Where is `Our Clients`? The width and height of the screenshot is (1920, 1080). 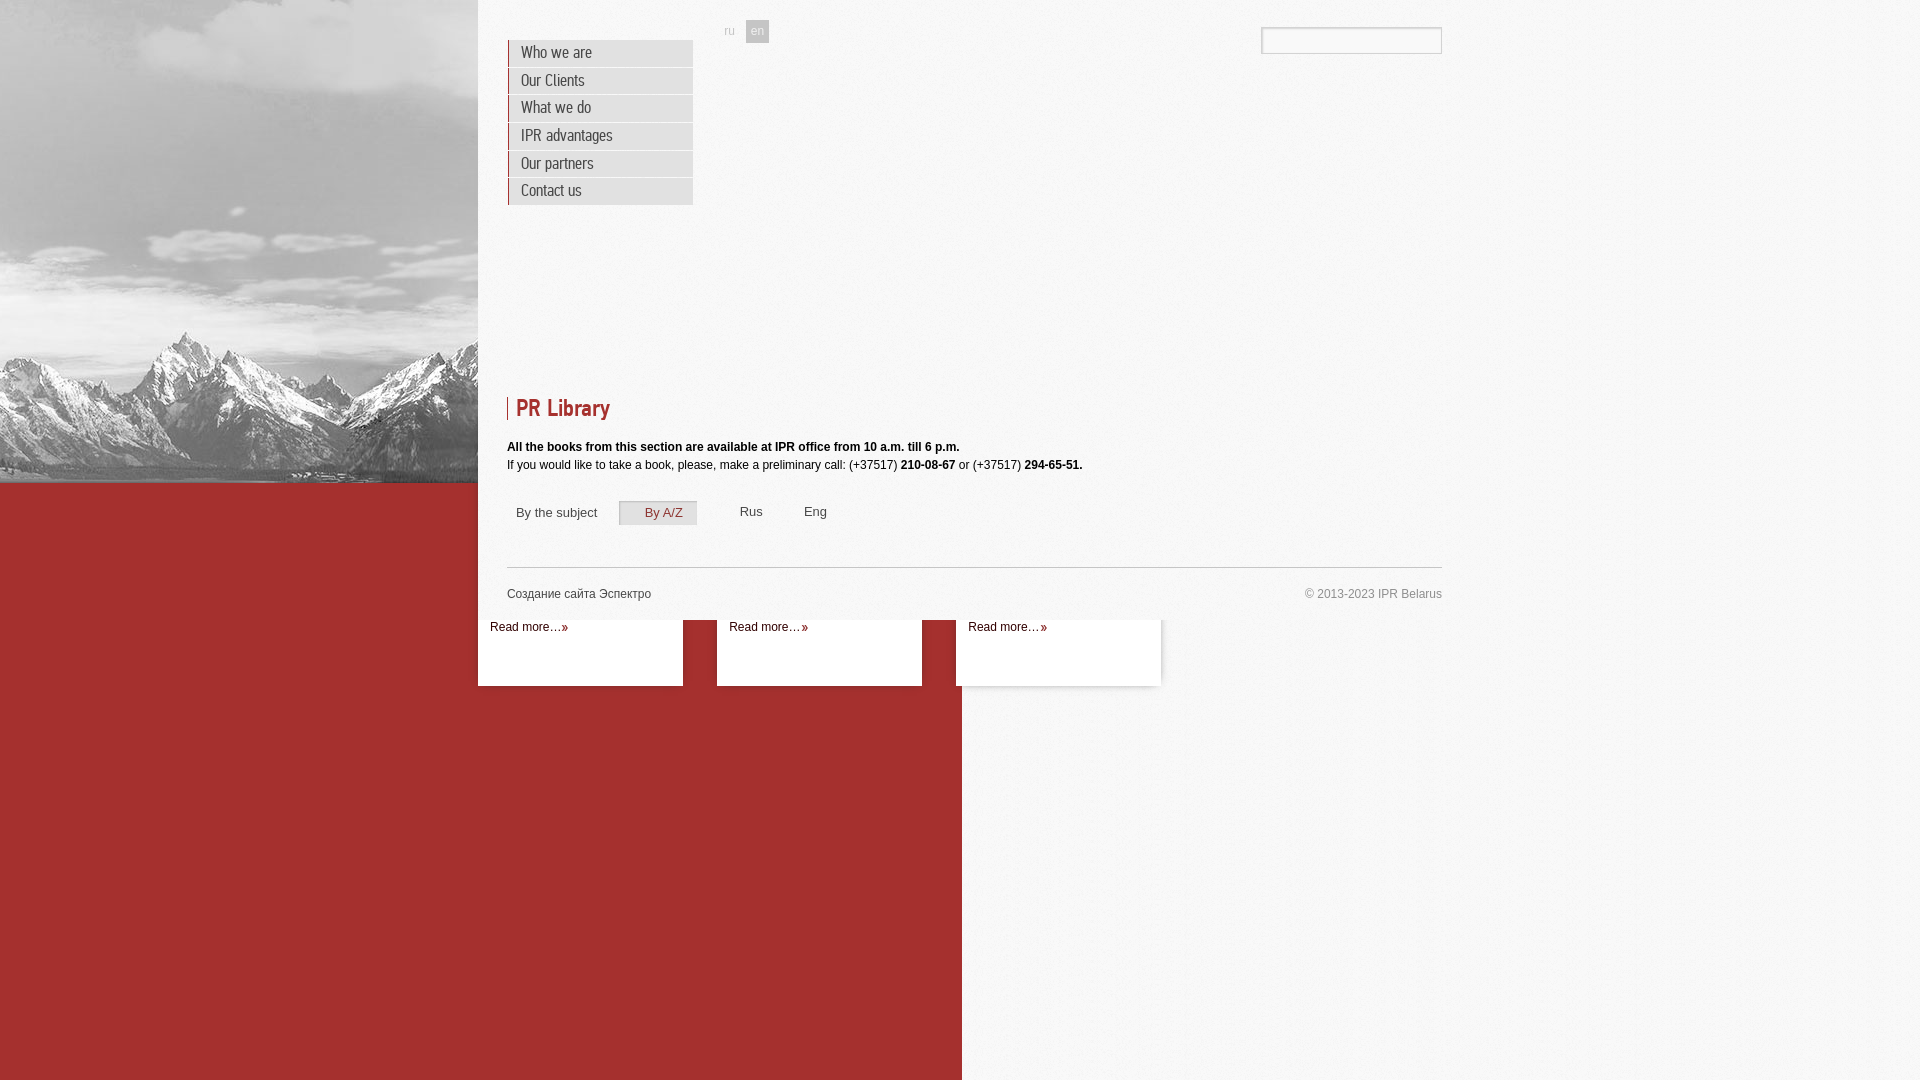 Our Clients is located at coordinates (600, 82).